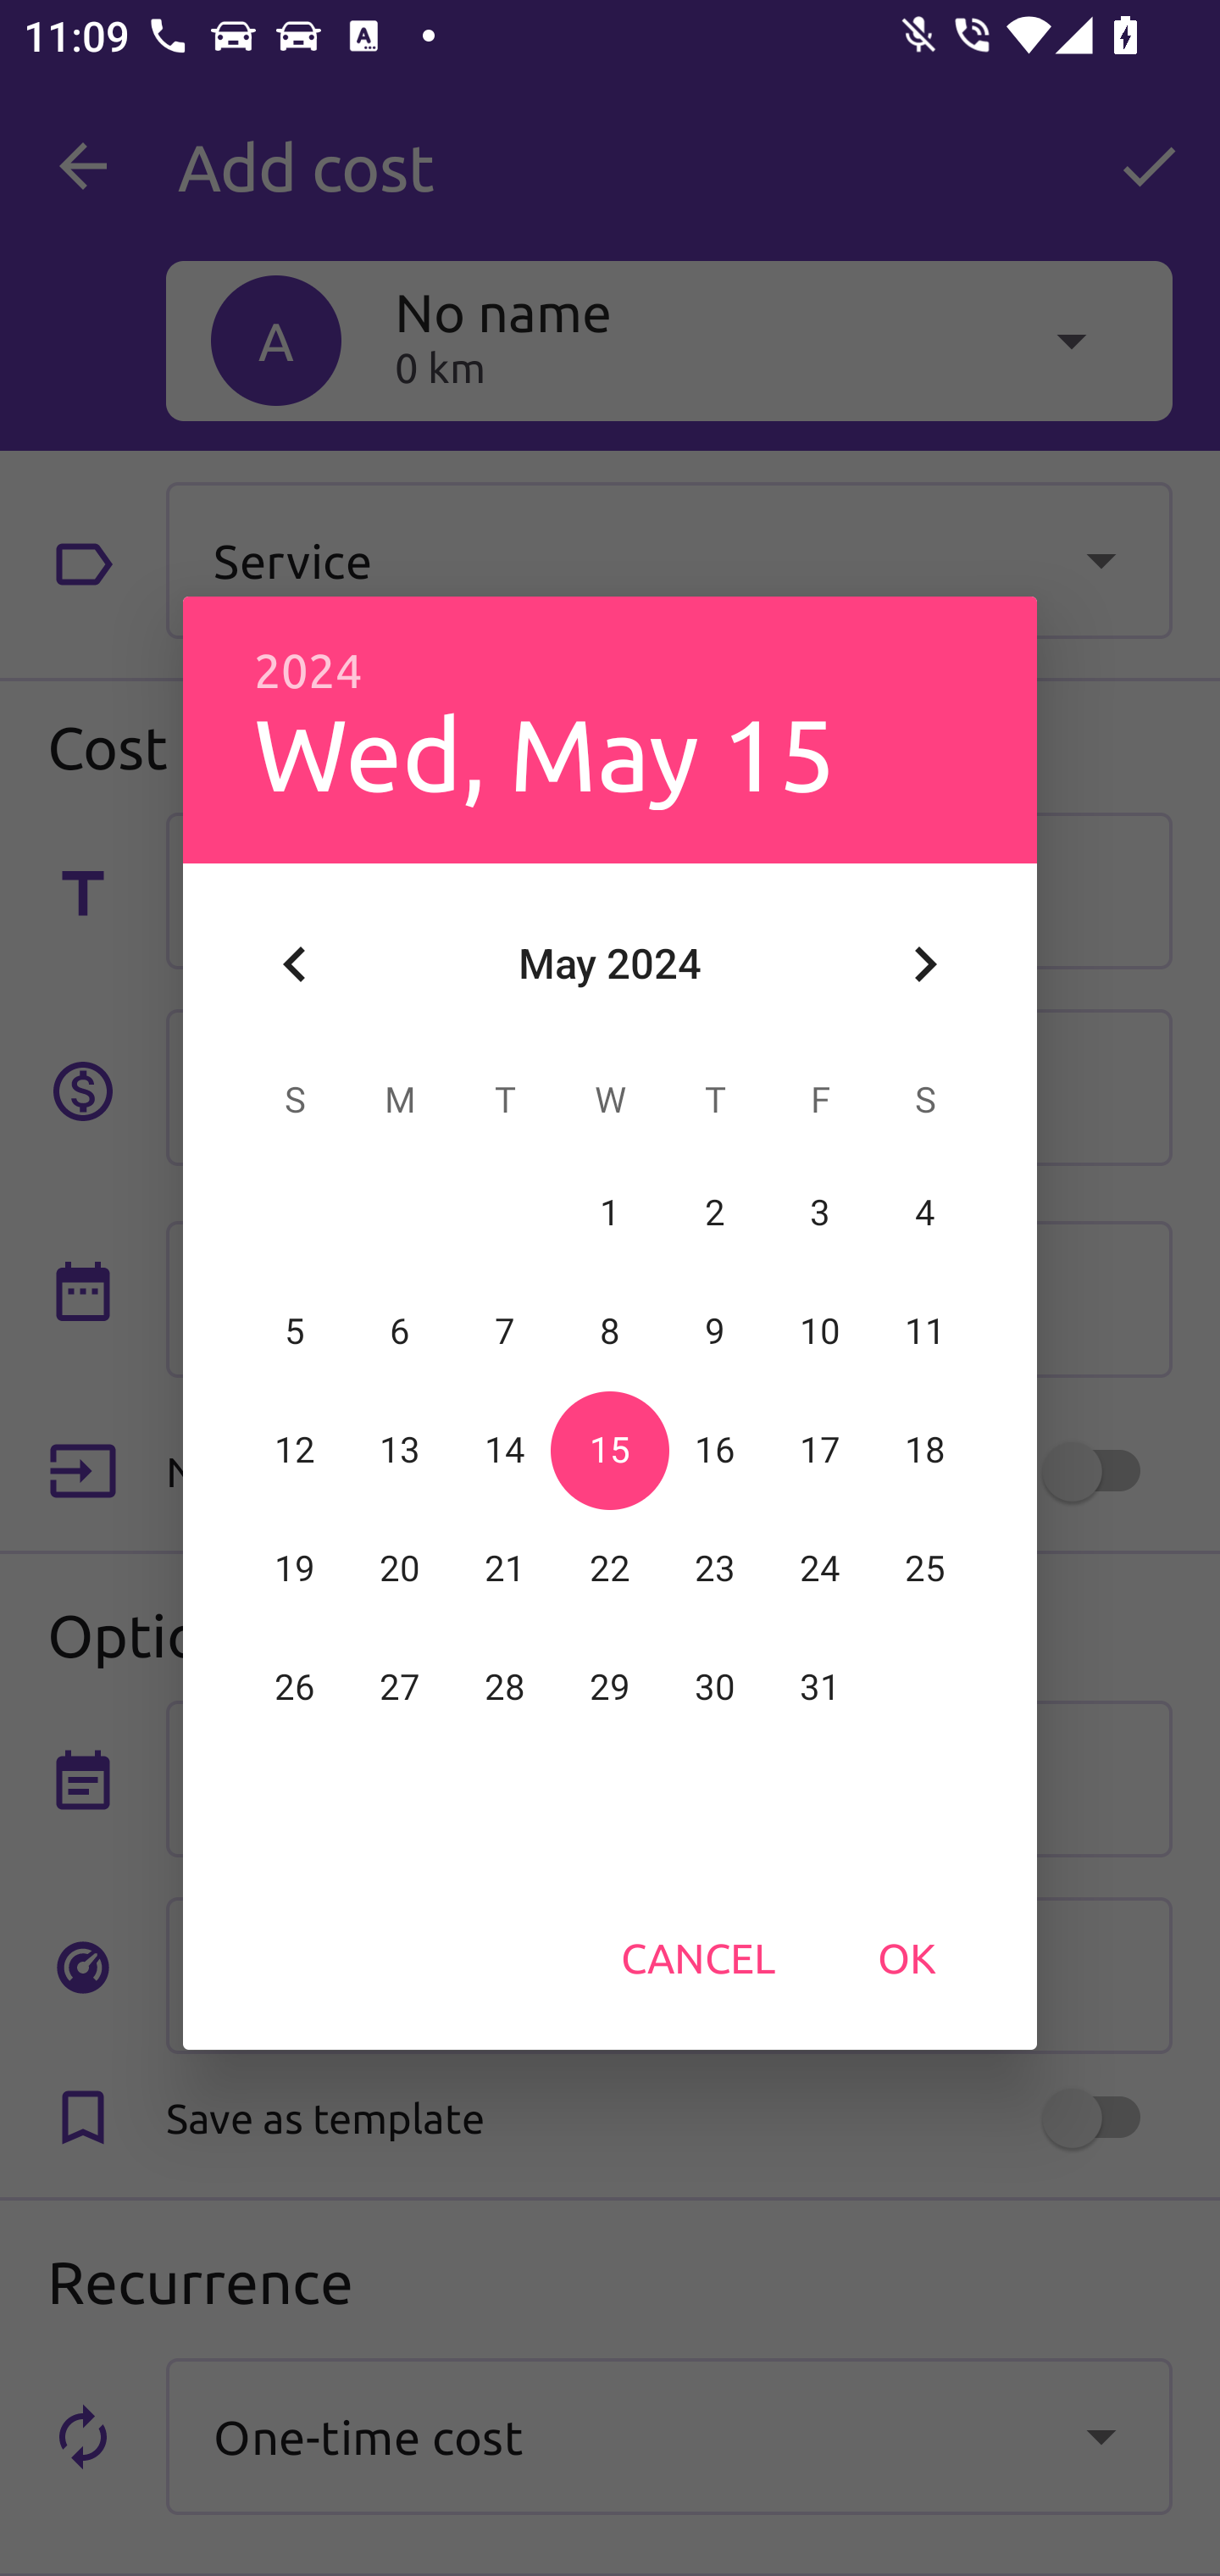 The height and width of the screenshot is (2576, 1220). What do you see at coordinates (505, 1331) in the screenshot?
I see `7 07 May 2024` at bounding box center [505, 1331].